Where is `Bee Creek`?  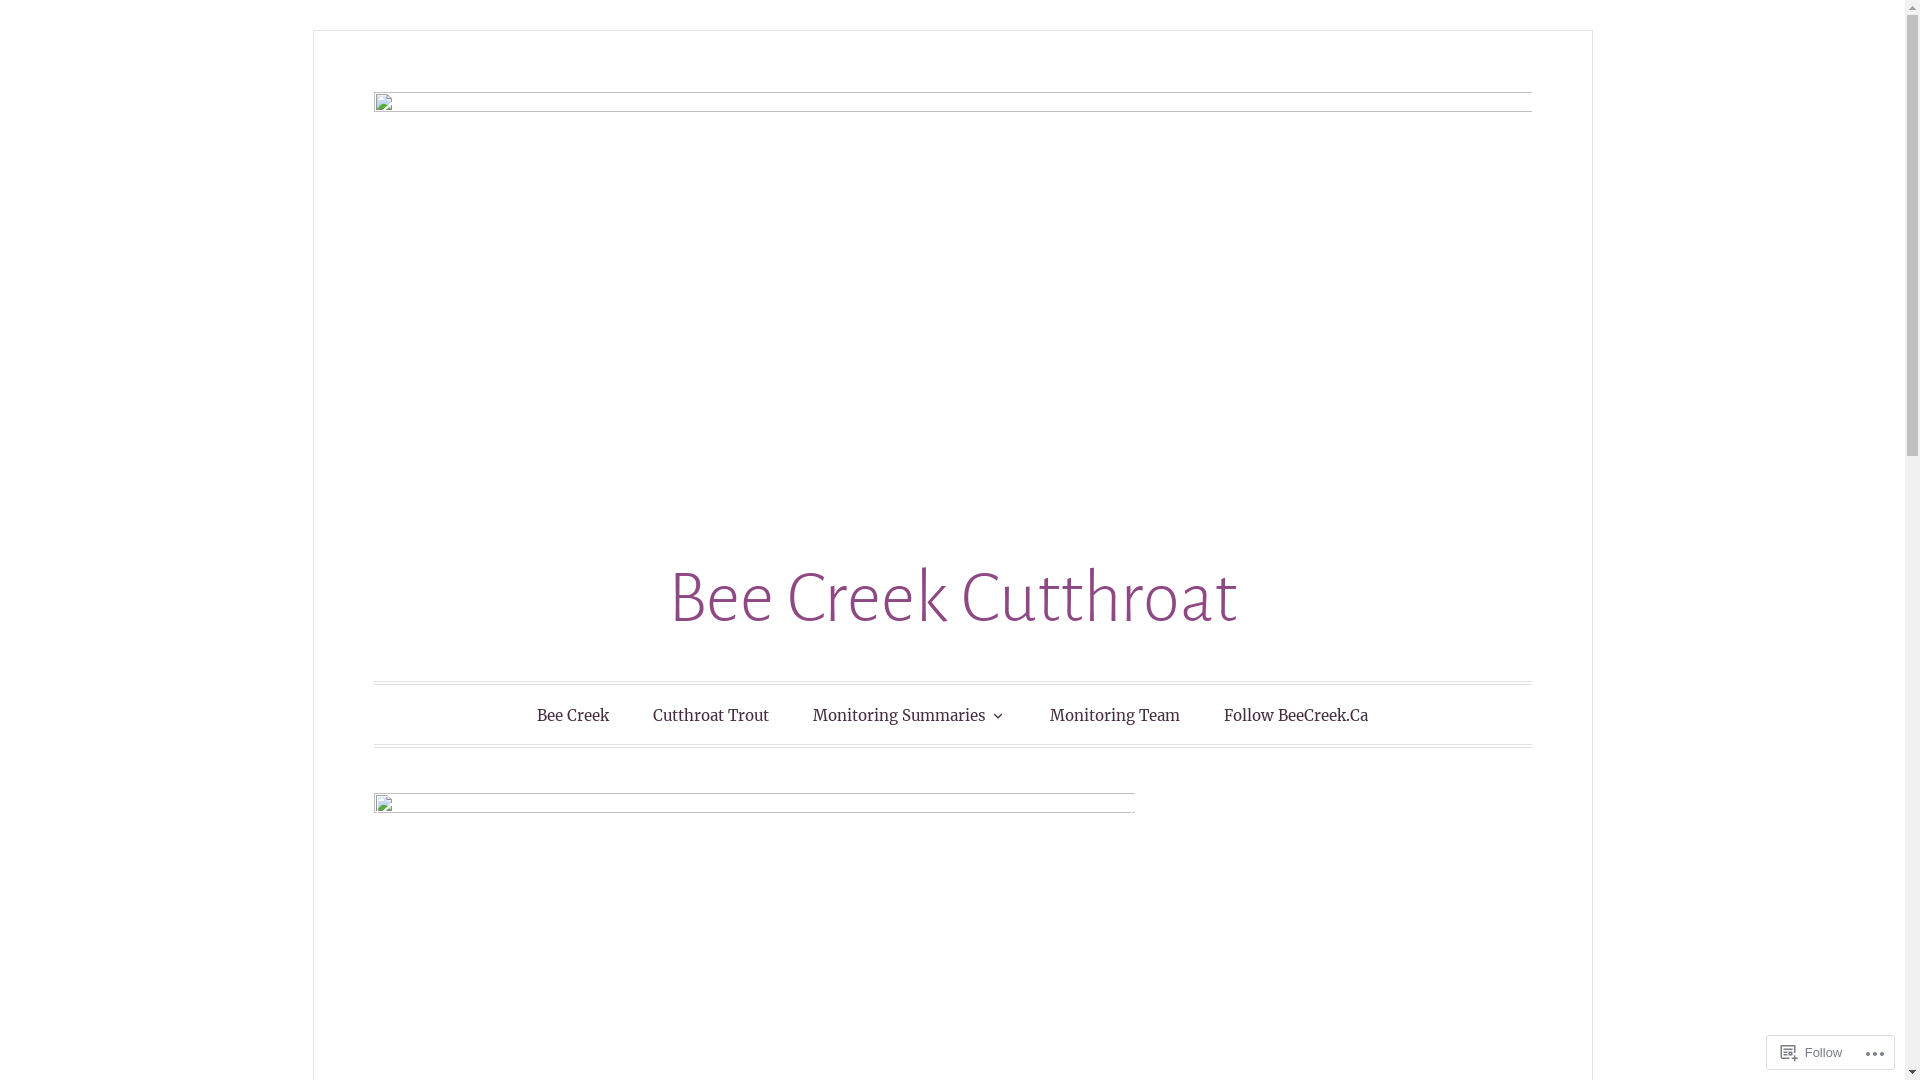 Bee Creek is located at coordinates (573, 716).